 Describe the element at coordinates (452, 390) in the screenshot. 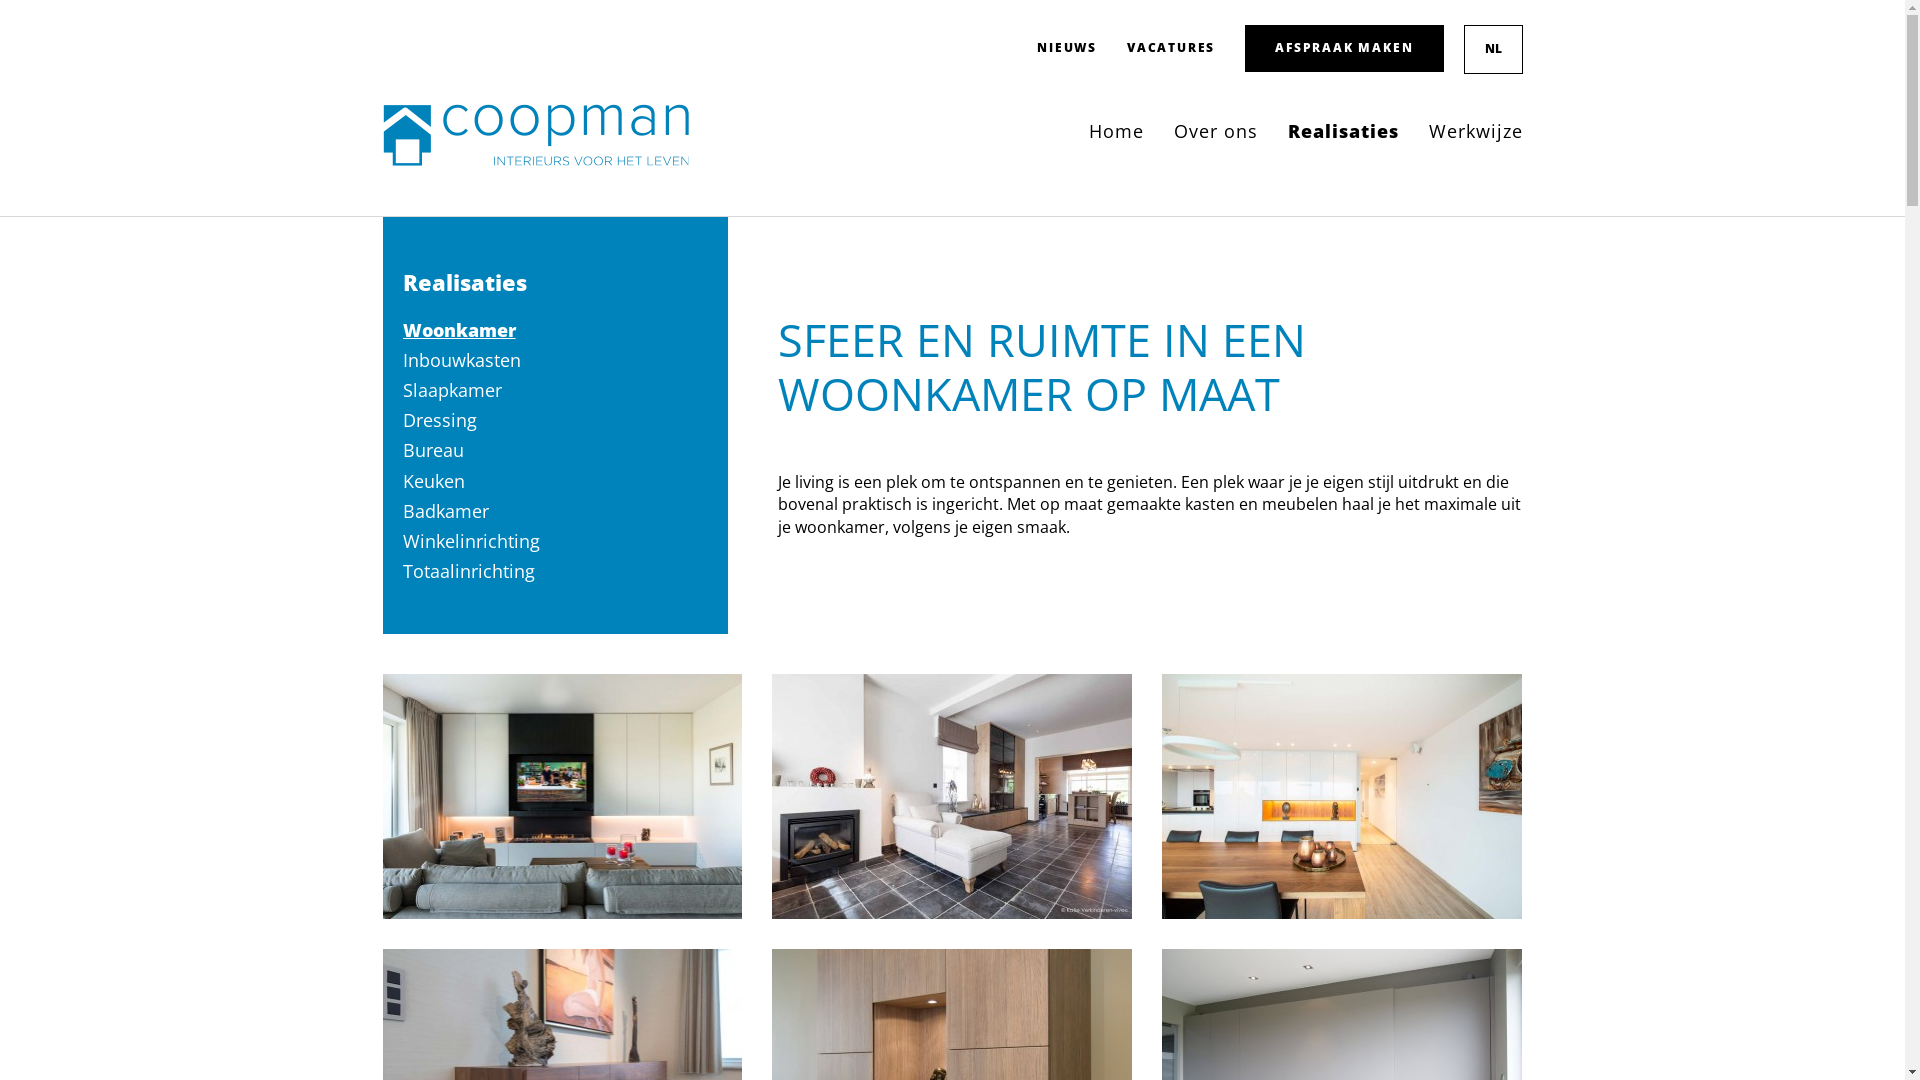

I see `Slaapkamer` at that location.